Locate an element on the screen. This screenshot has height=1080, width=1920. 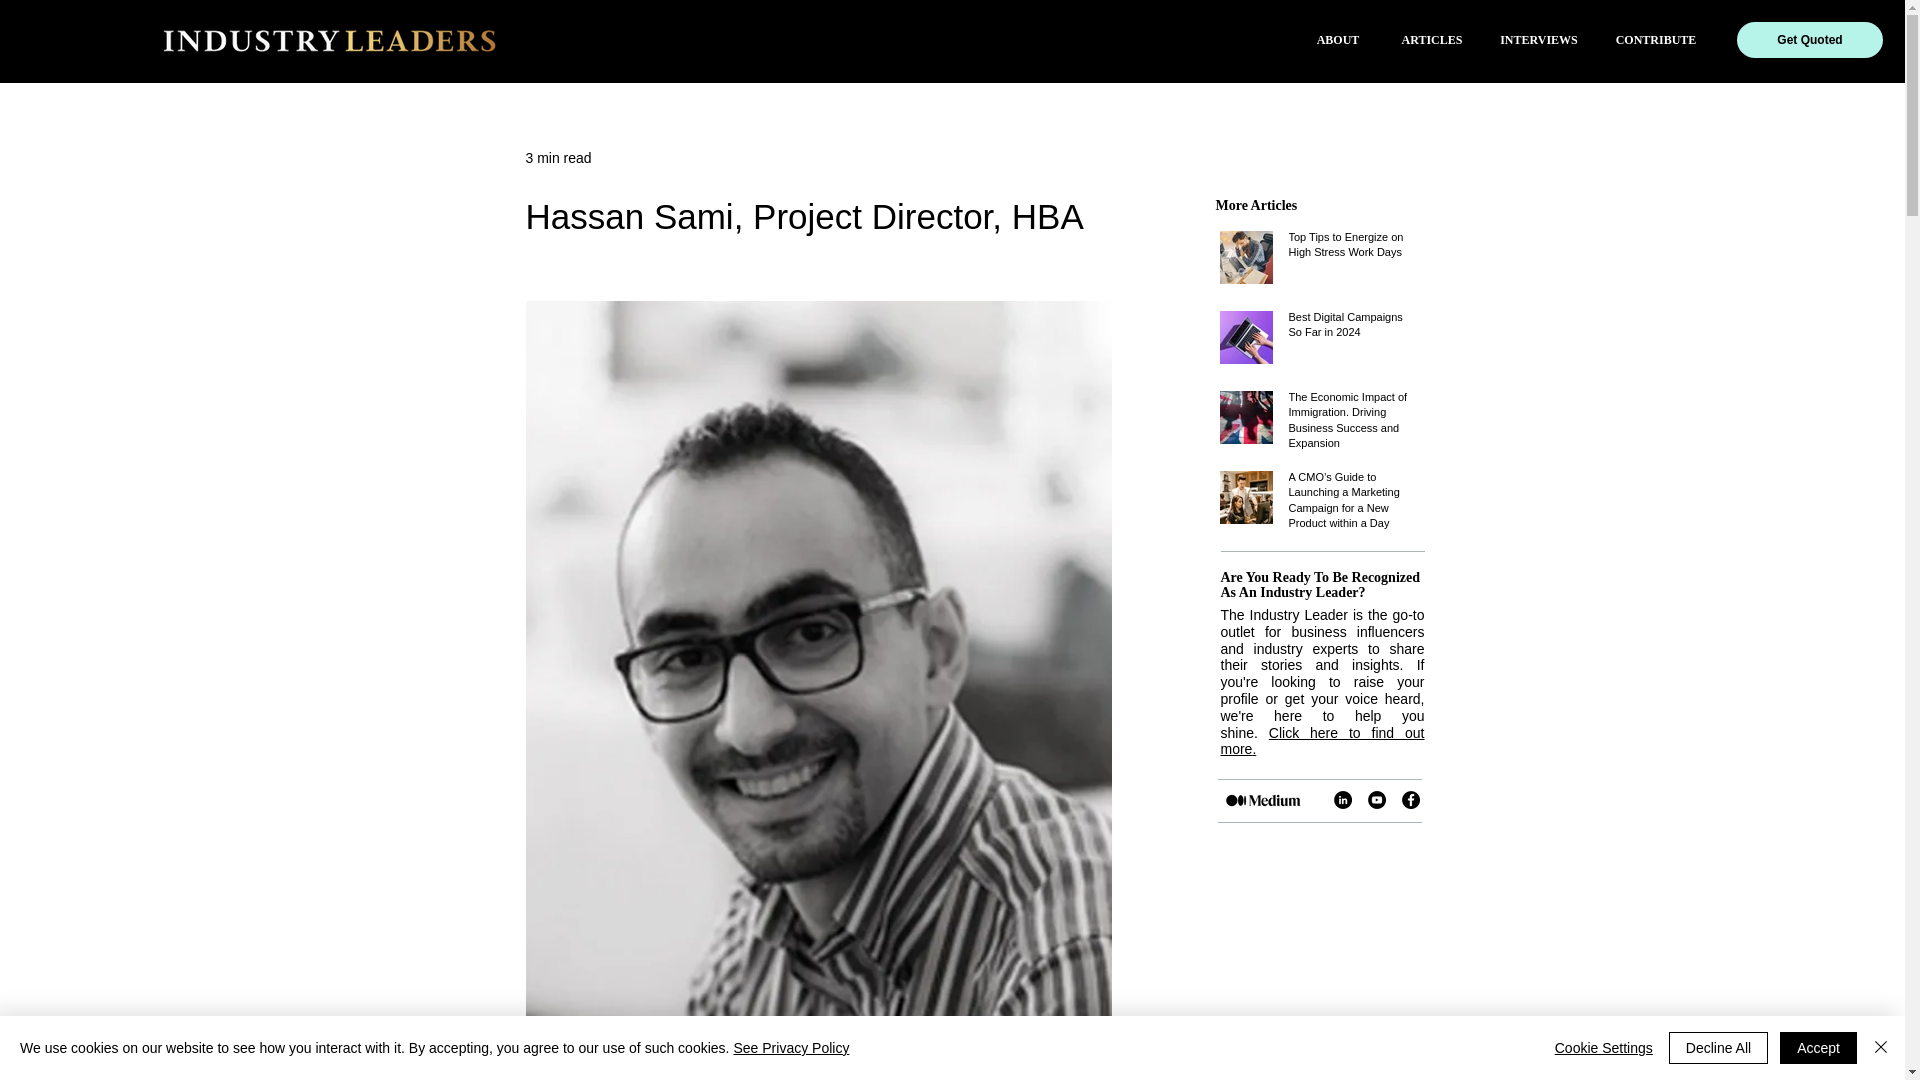
3 min read is located at coordinates (558, 158).